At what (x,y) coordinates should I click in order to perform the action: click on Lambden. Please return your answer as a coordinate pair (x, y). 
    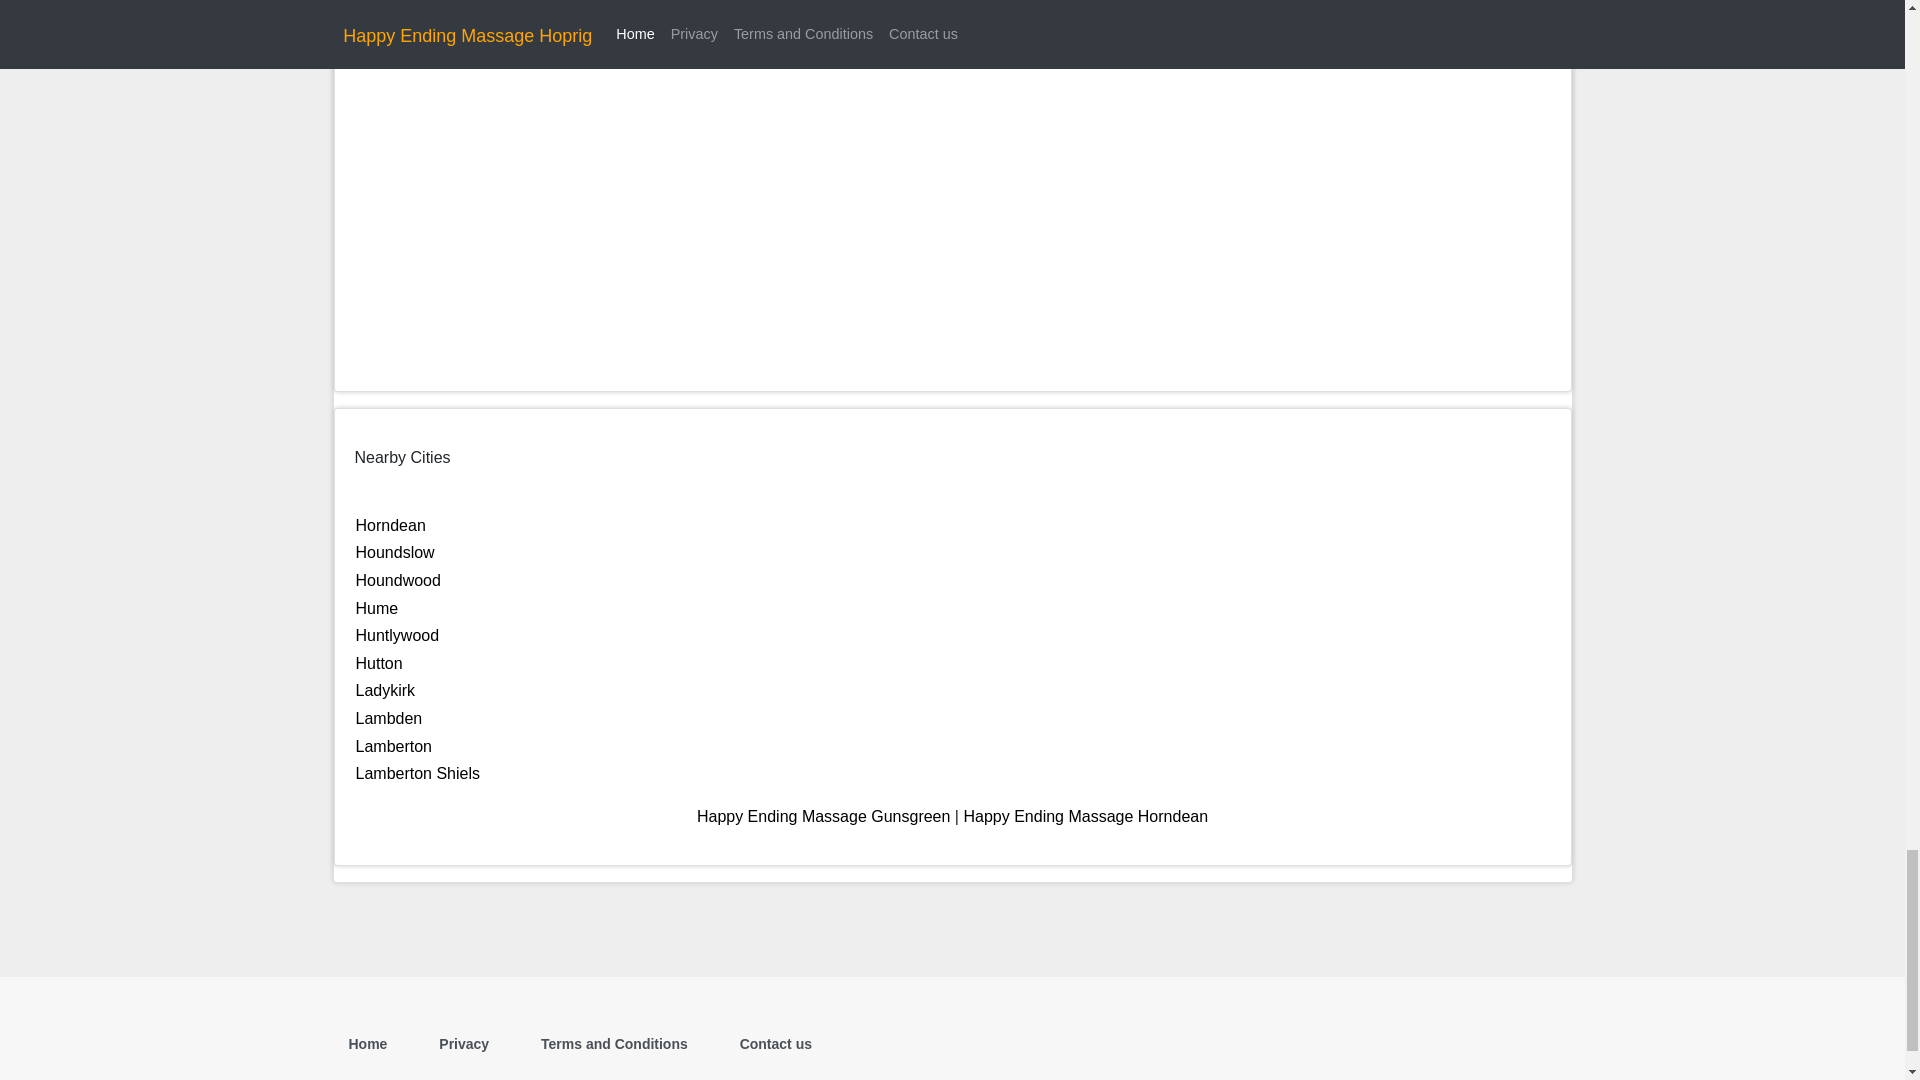
    Looking at the image, I should click on (388, 718).